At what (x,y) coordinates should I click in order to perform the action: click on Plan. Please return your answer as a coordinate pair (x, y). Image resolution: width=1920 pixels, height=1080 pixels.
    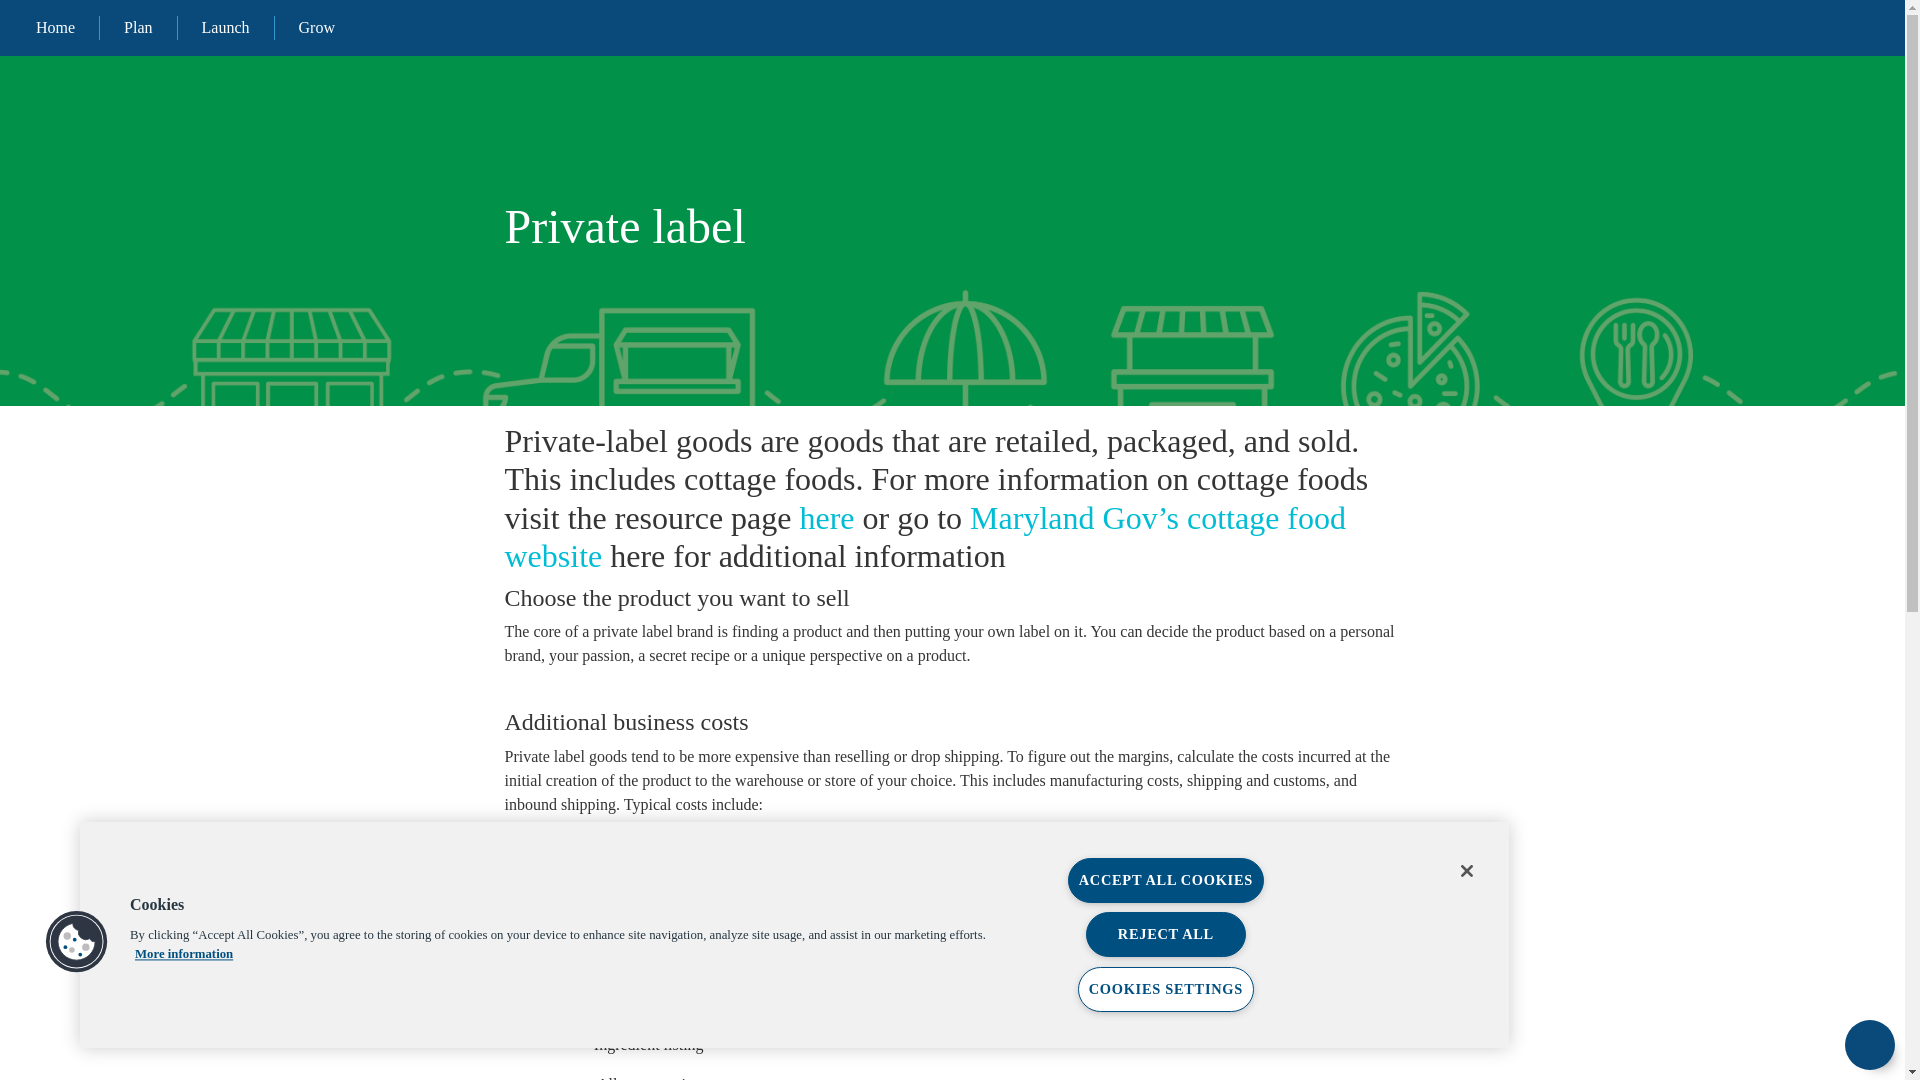
    Looking at the image, I should click on (137, 28).